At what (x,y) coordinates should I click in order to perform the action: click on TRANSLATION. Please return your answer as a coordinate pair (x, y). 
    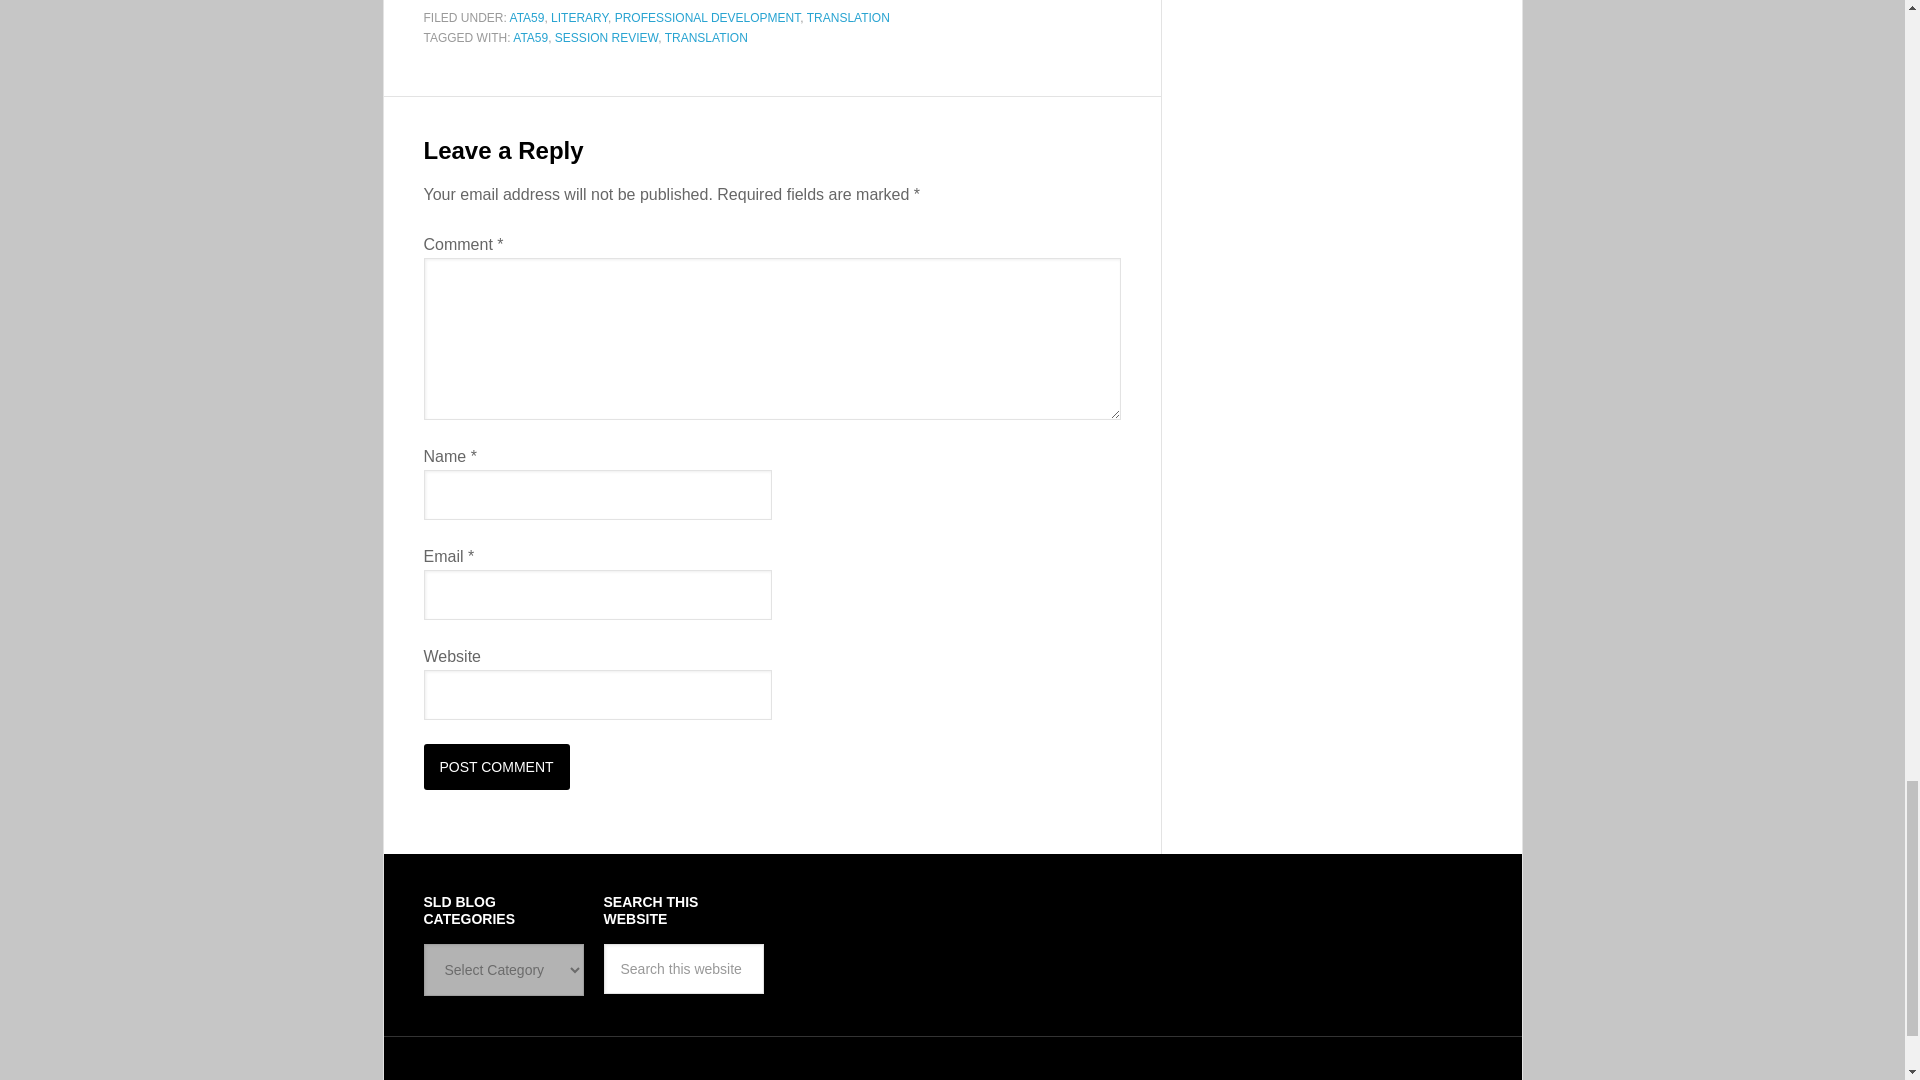
    Looking at the image, I should click on (848, 17).